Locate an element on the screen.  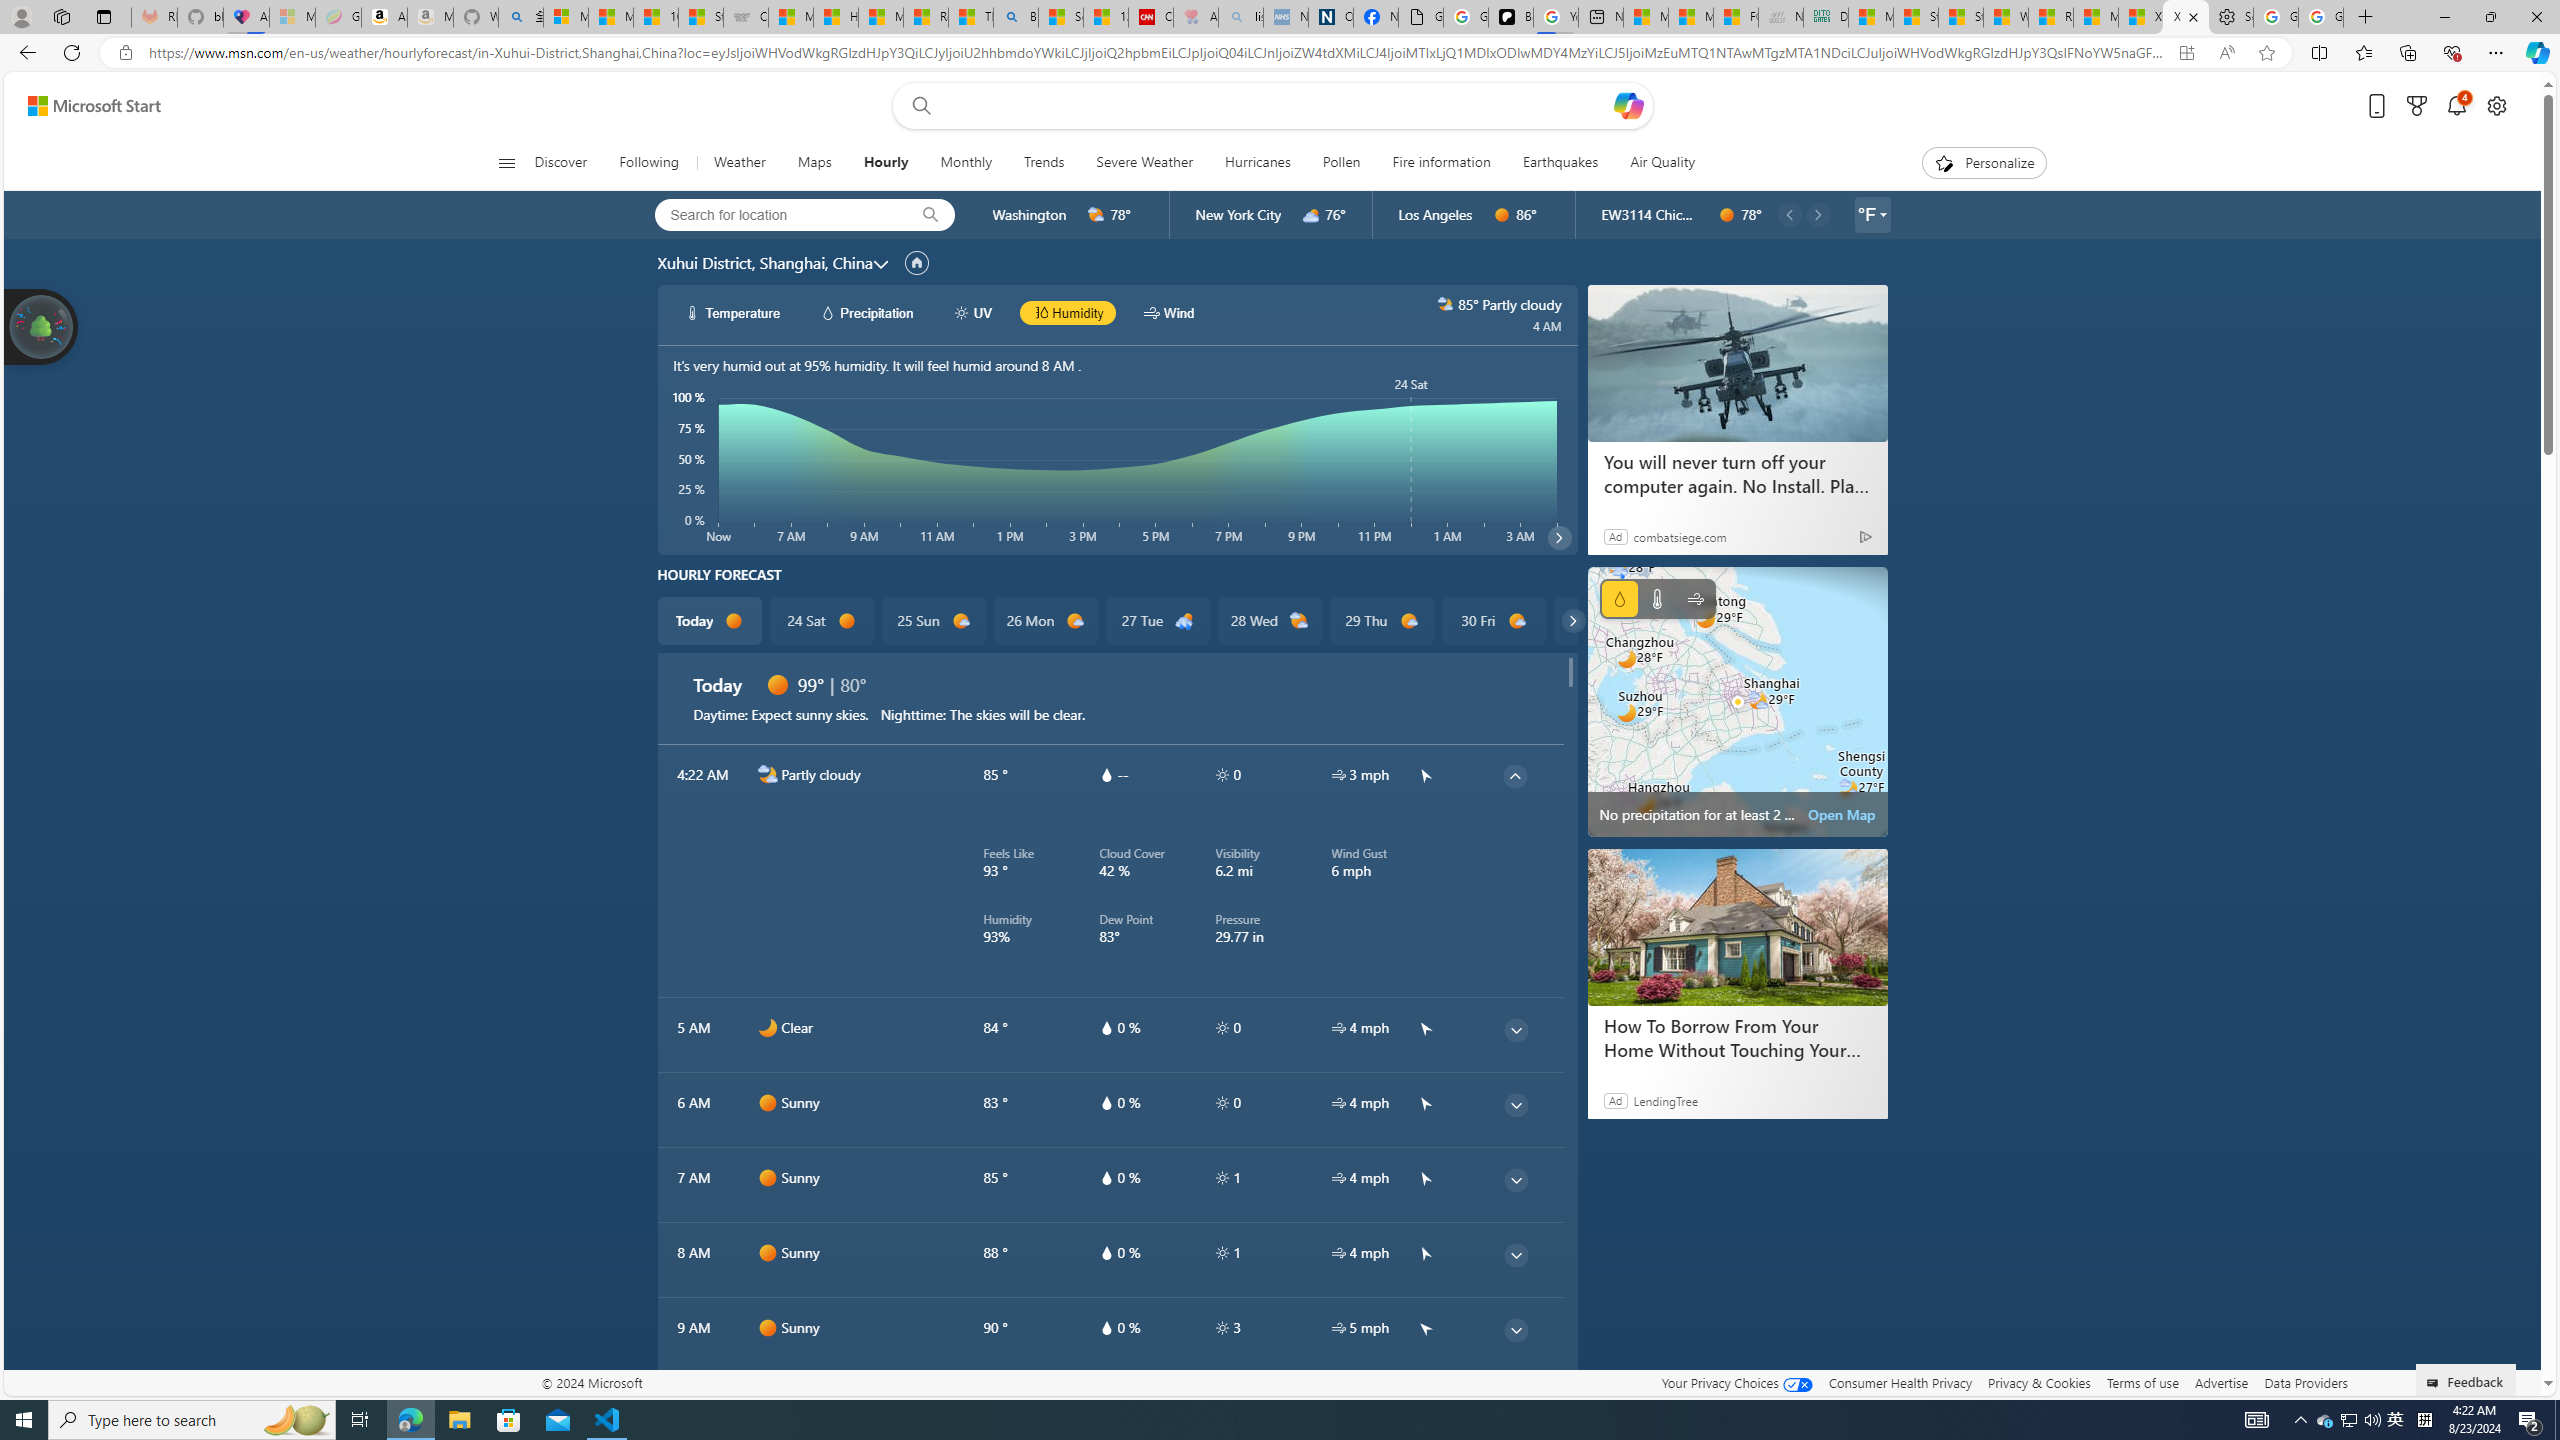
No precipitation for at least 2 hours is located at coordinates (1738, 702).